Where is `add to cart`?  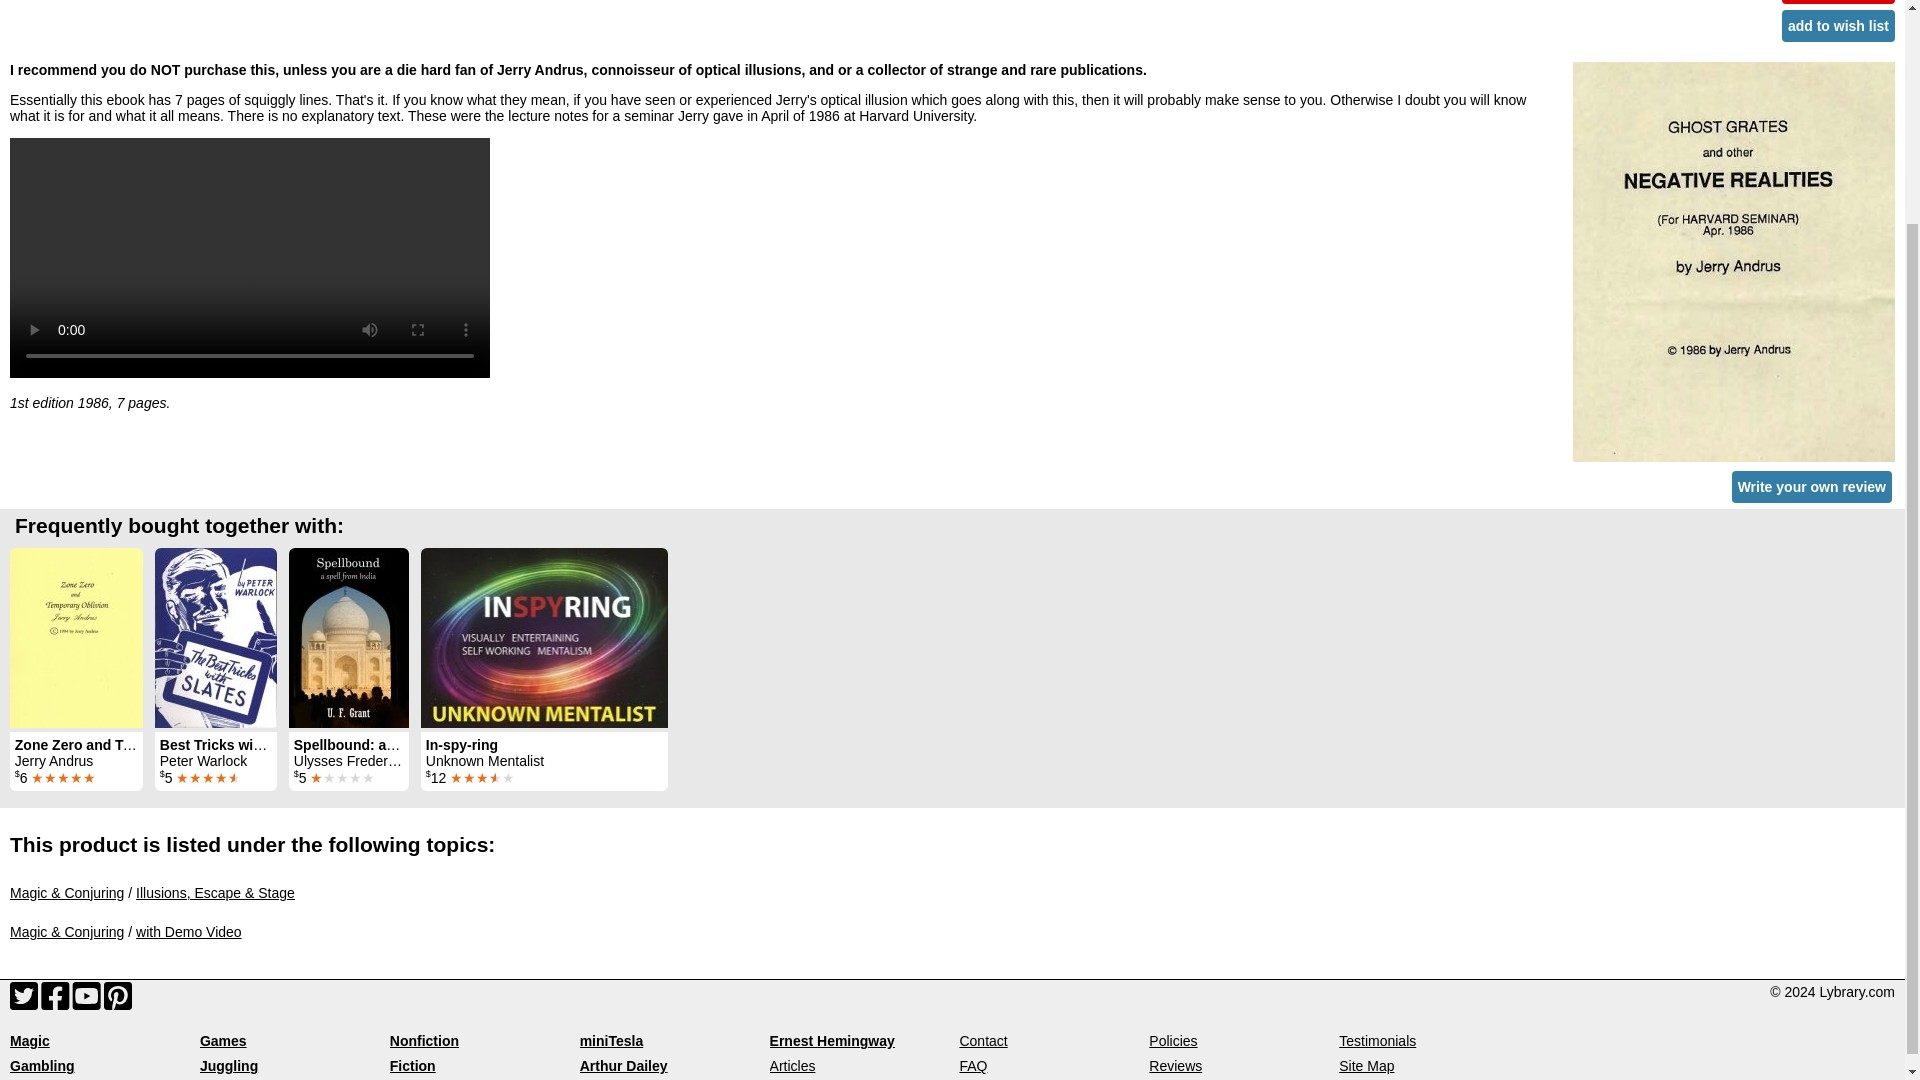
add to cart is located at coordinates (1838, 2).